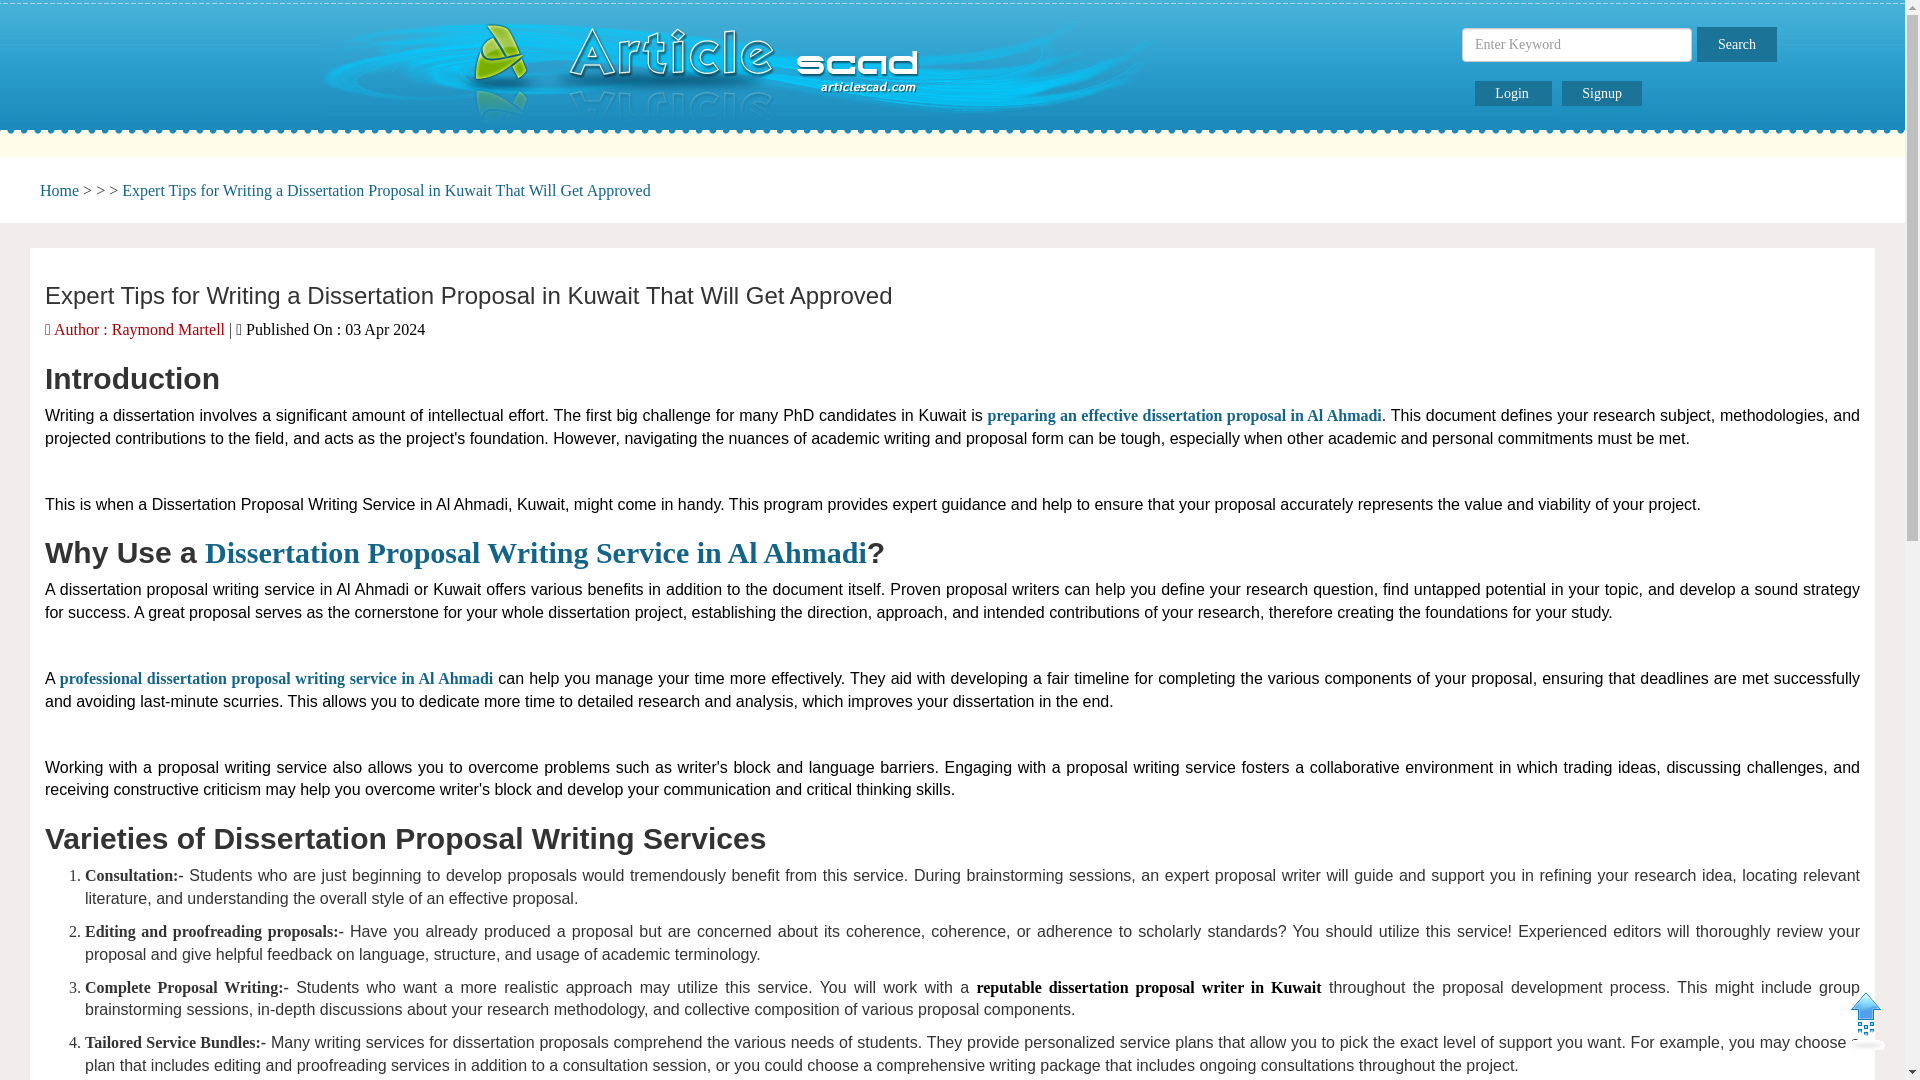 The height and width of the screenshot is (1080, 1920). What do you see at coordinates (1737, 44) in the screenshot?
I see `Search` at bounding box center [1737, 44].